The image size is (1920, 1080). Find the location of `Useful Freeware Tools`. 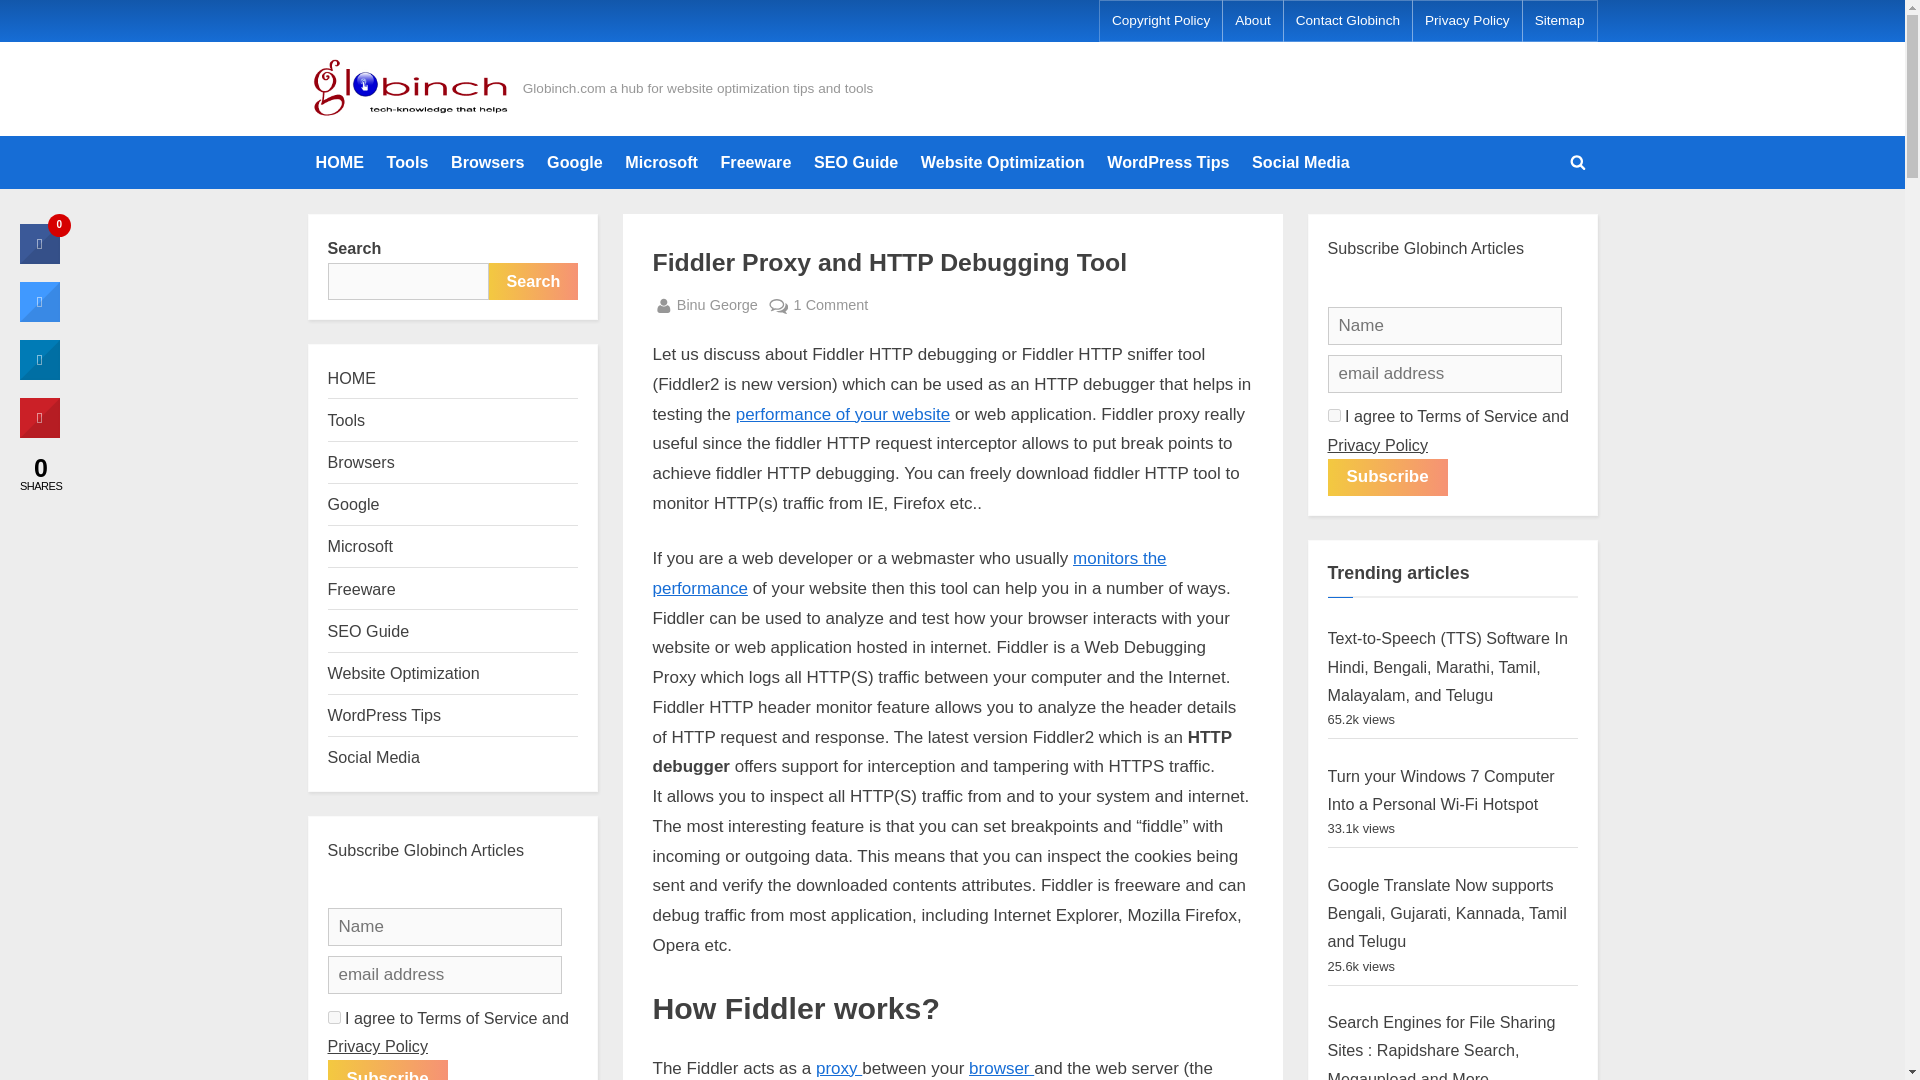

Useful Freeware Tools is located at coordinates (1466, 21).